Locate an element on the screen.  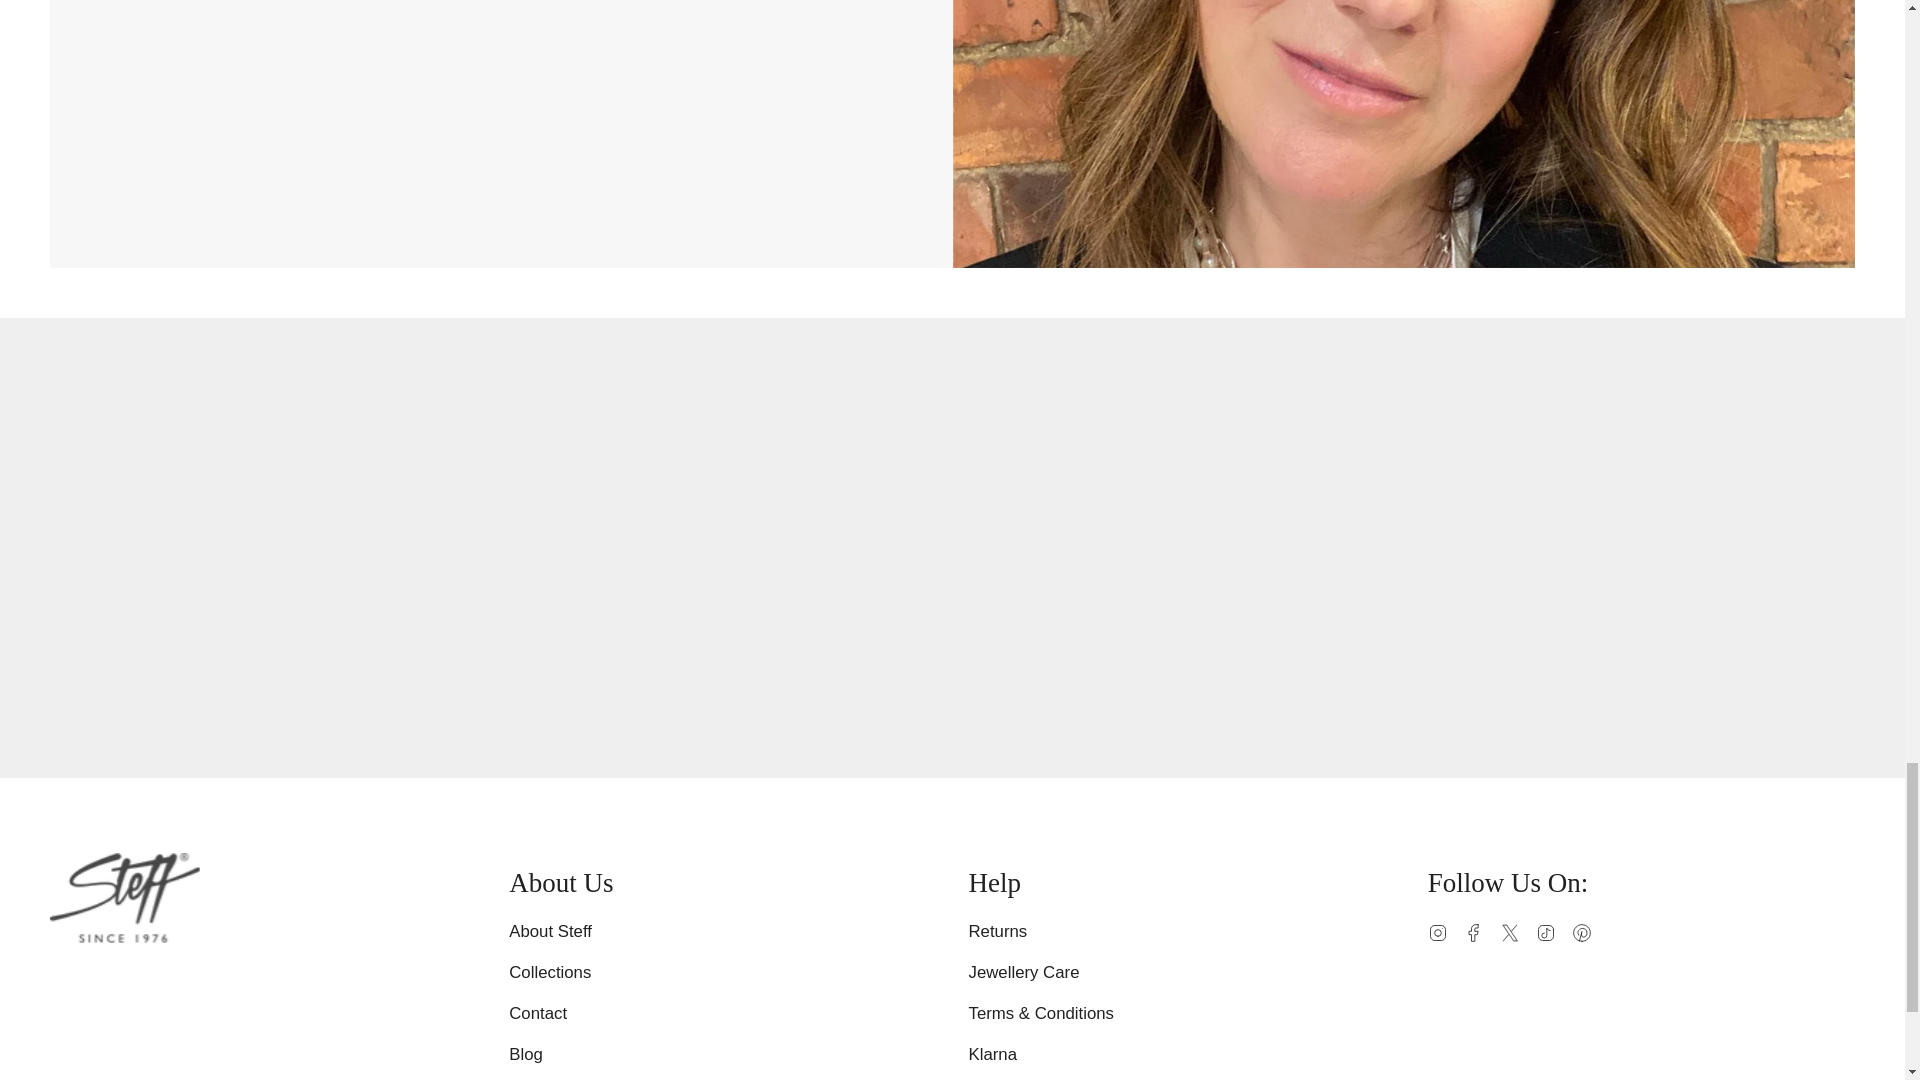
Steff Jewellery on TikTok is located at coordinates (1546, 931).